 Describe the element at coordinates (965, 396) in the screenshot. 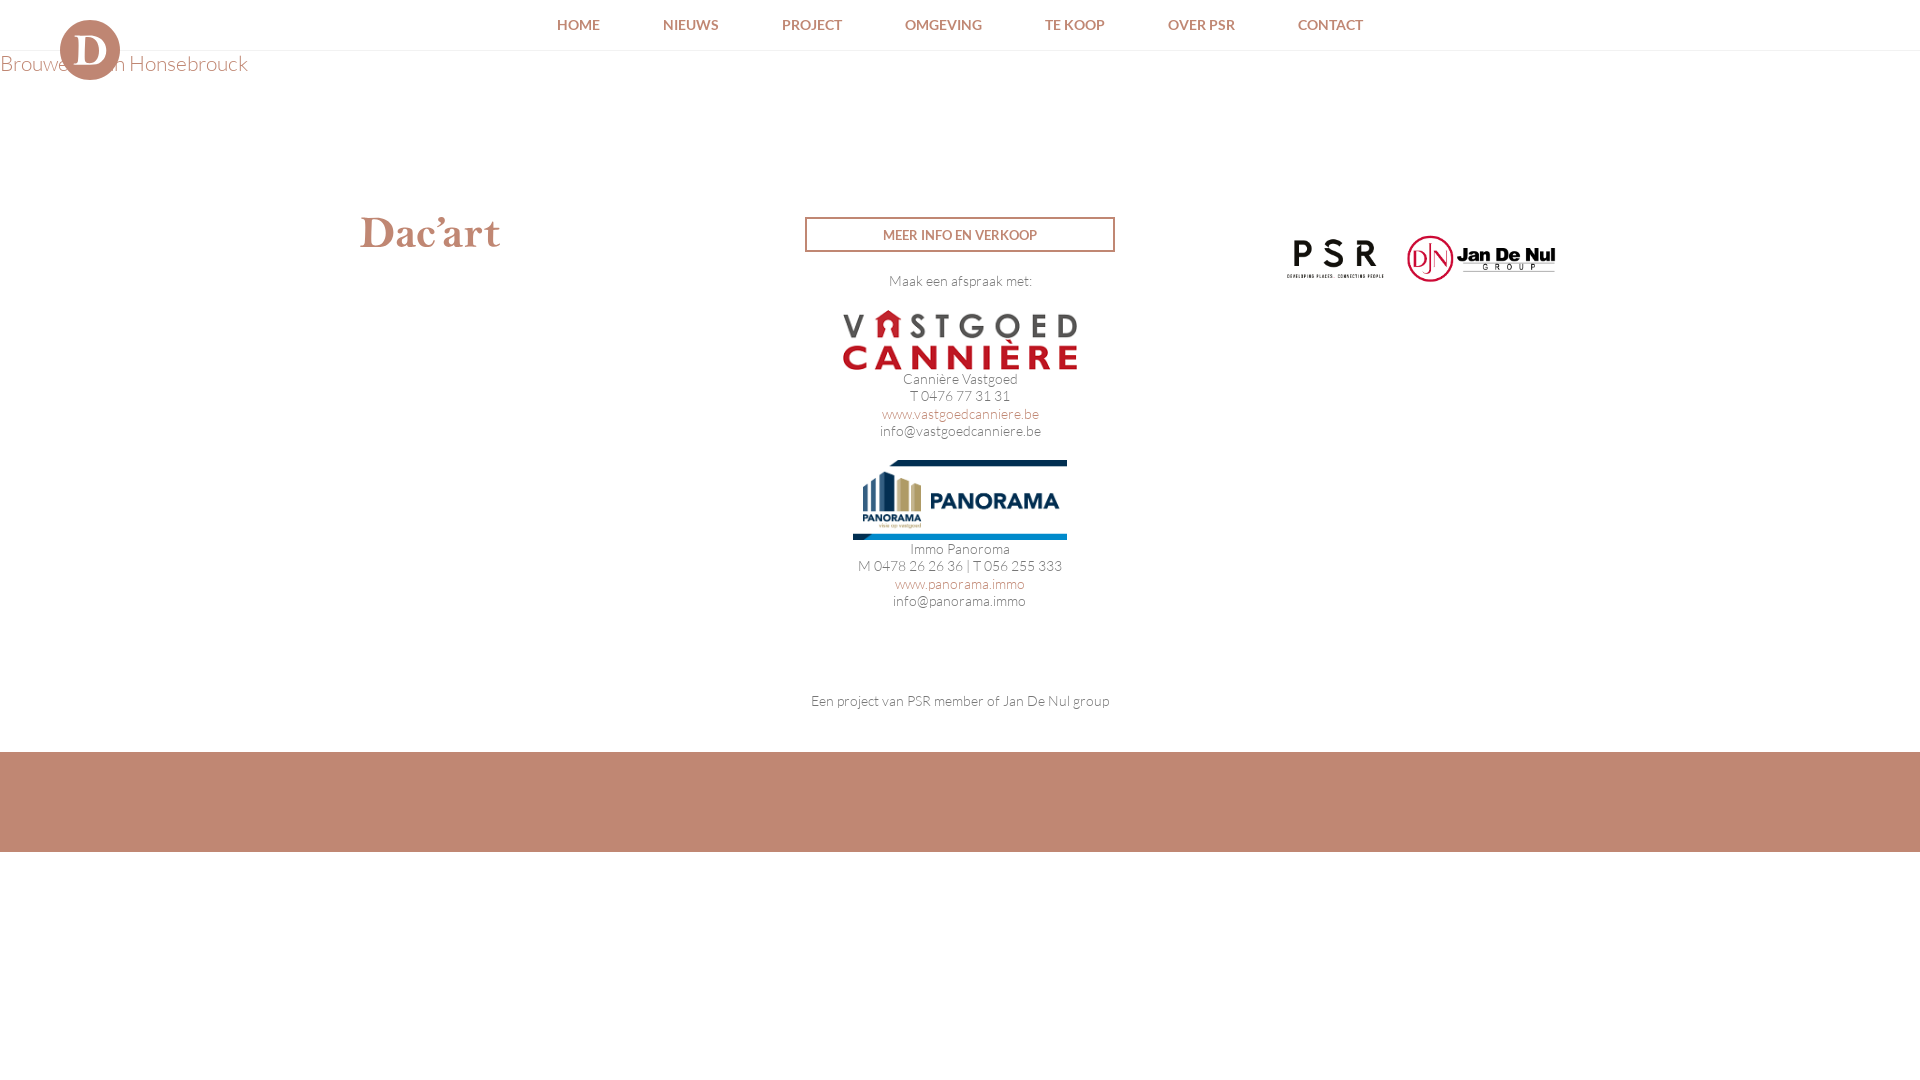

I see `0476 77 31 31` at that location.